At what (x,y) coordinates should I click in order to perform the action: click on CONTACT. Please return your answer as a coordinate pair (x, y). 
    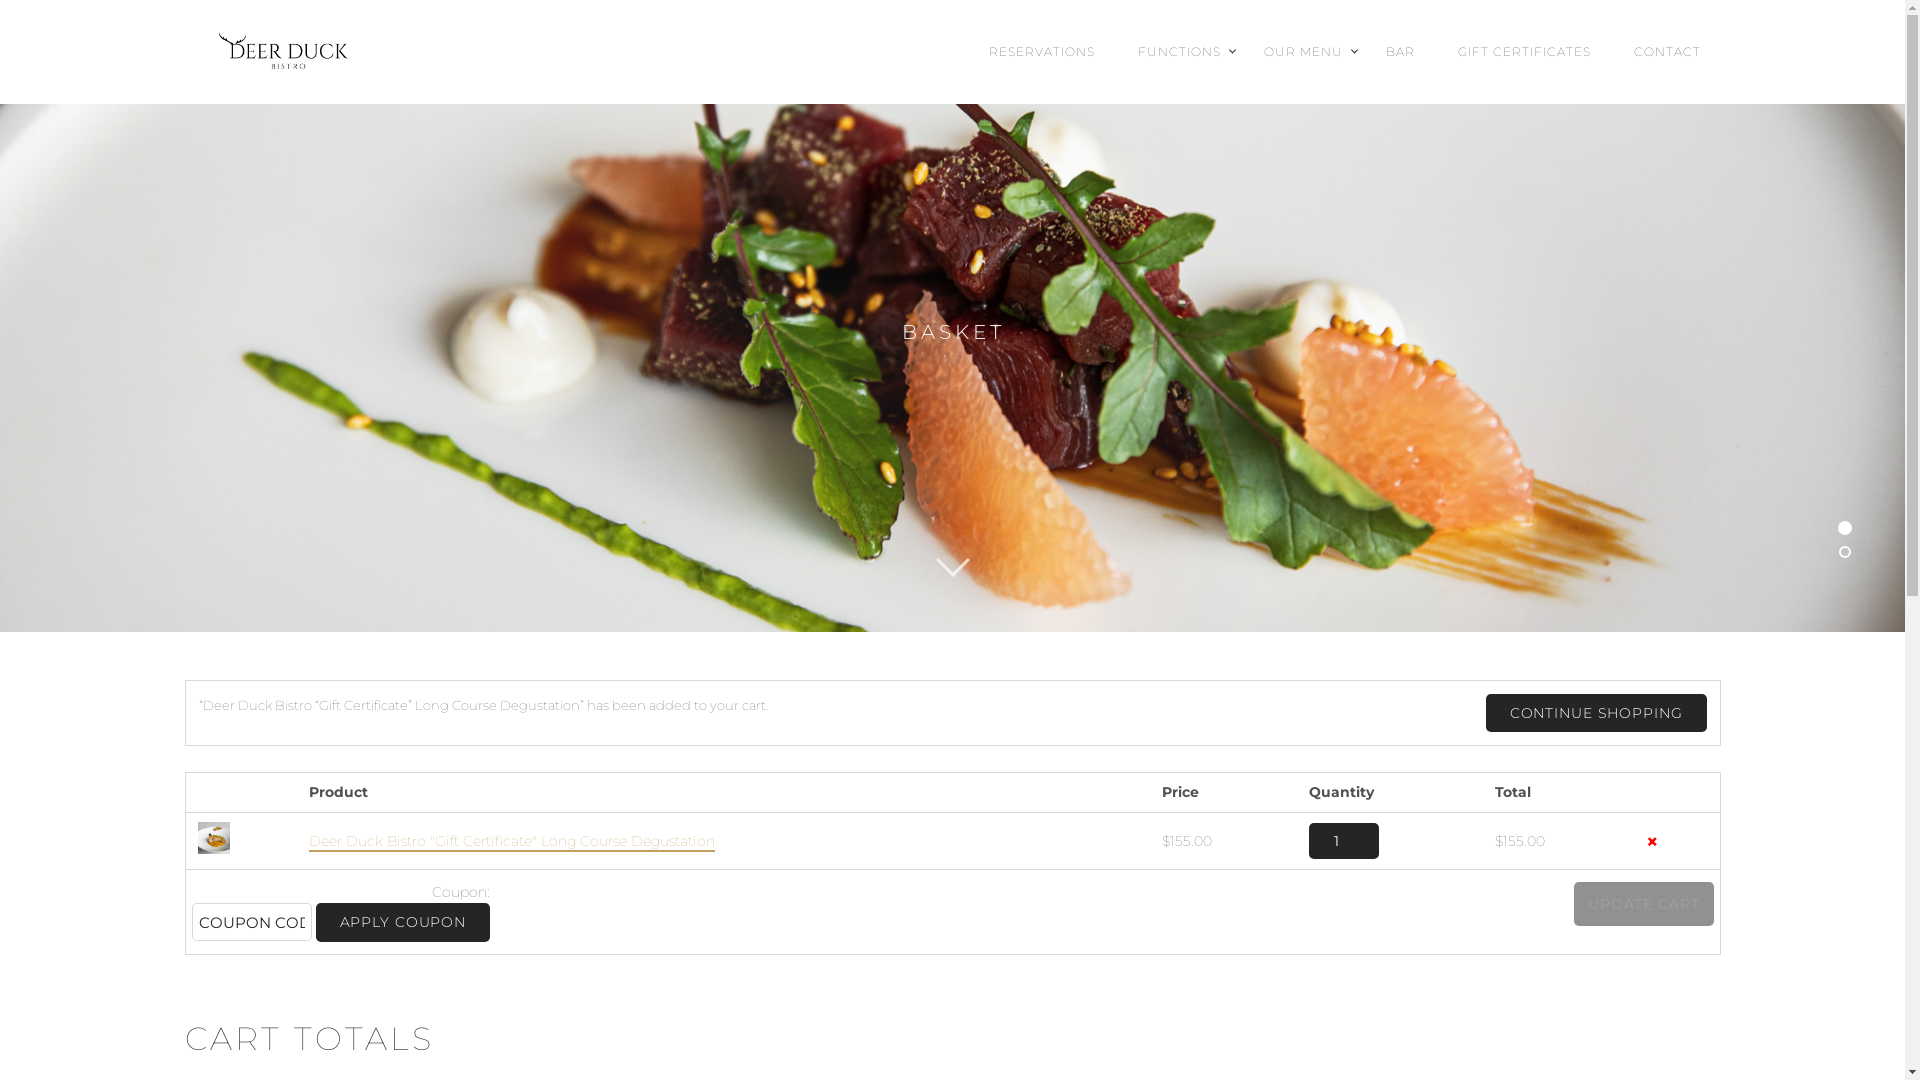
    Looking at the image, I should click on (1668, 52).